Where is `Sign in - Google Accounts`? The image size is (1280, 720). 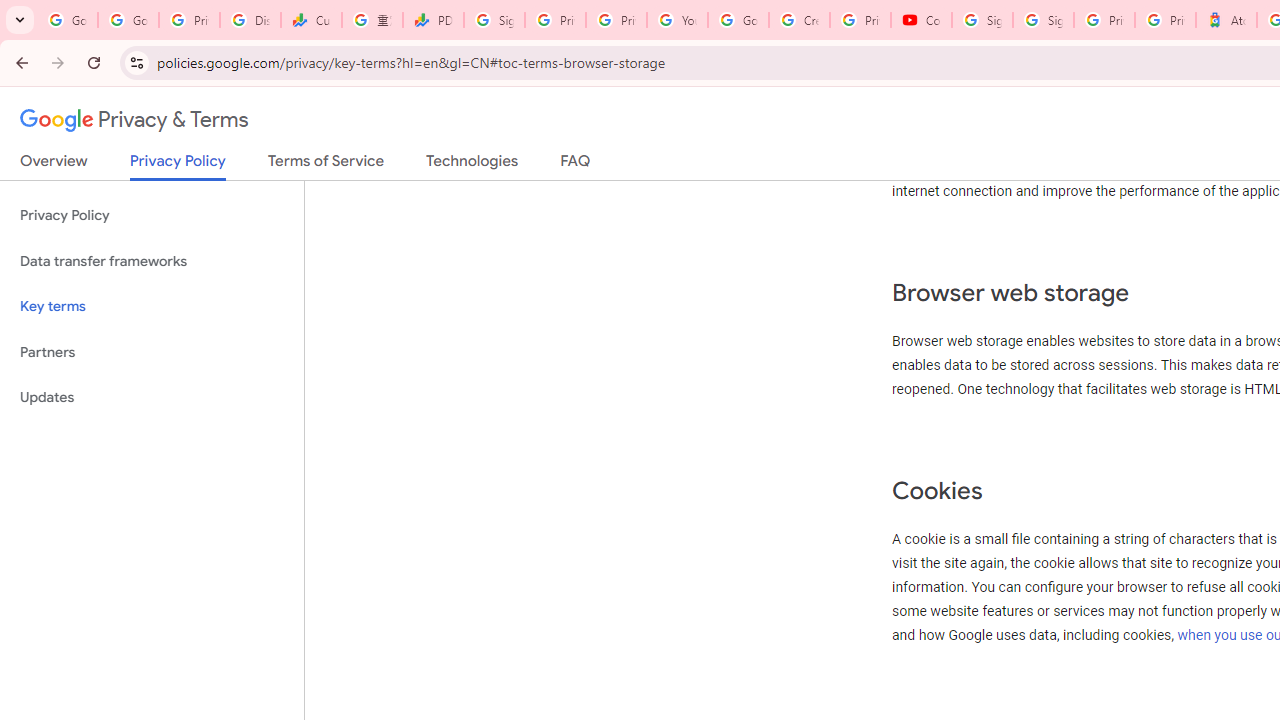 Sign in - Google Accounts is located at coordinates (494, 20).